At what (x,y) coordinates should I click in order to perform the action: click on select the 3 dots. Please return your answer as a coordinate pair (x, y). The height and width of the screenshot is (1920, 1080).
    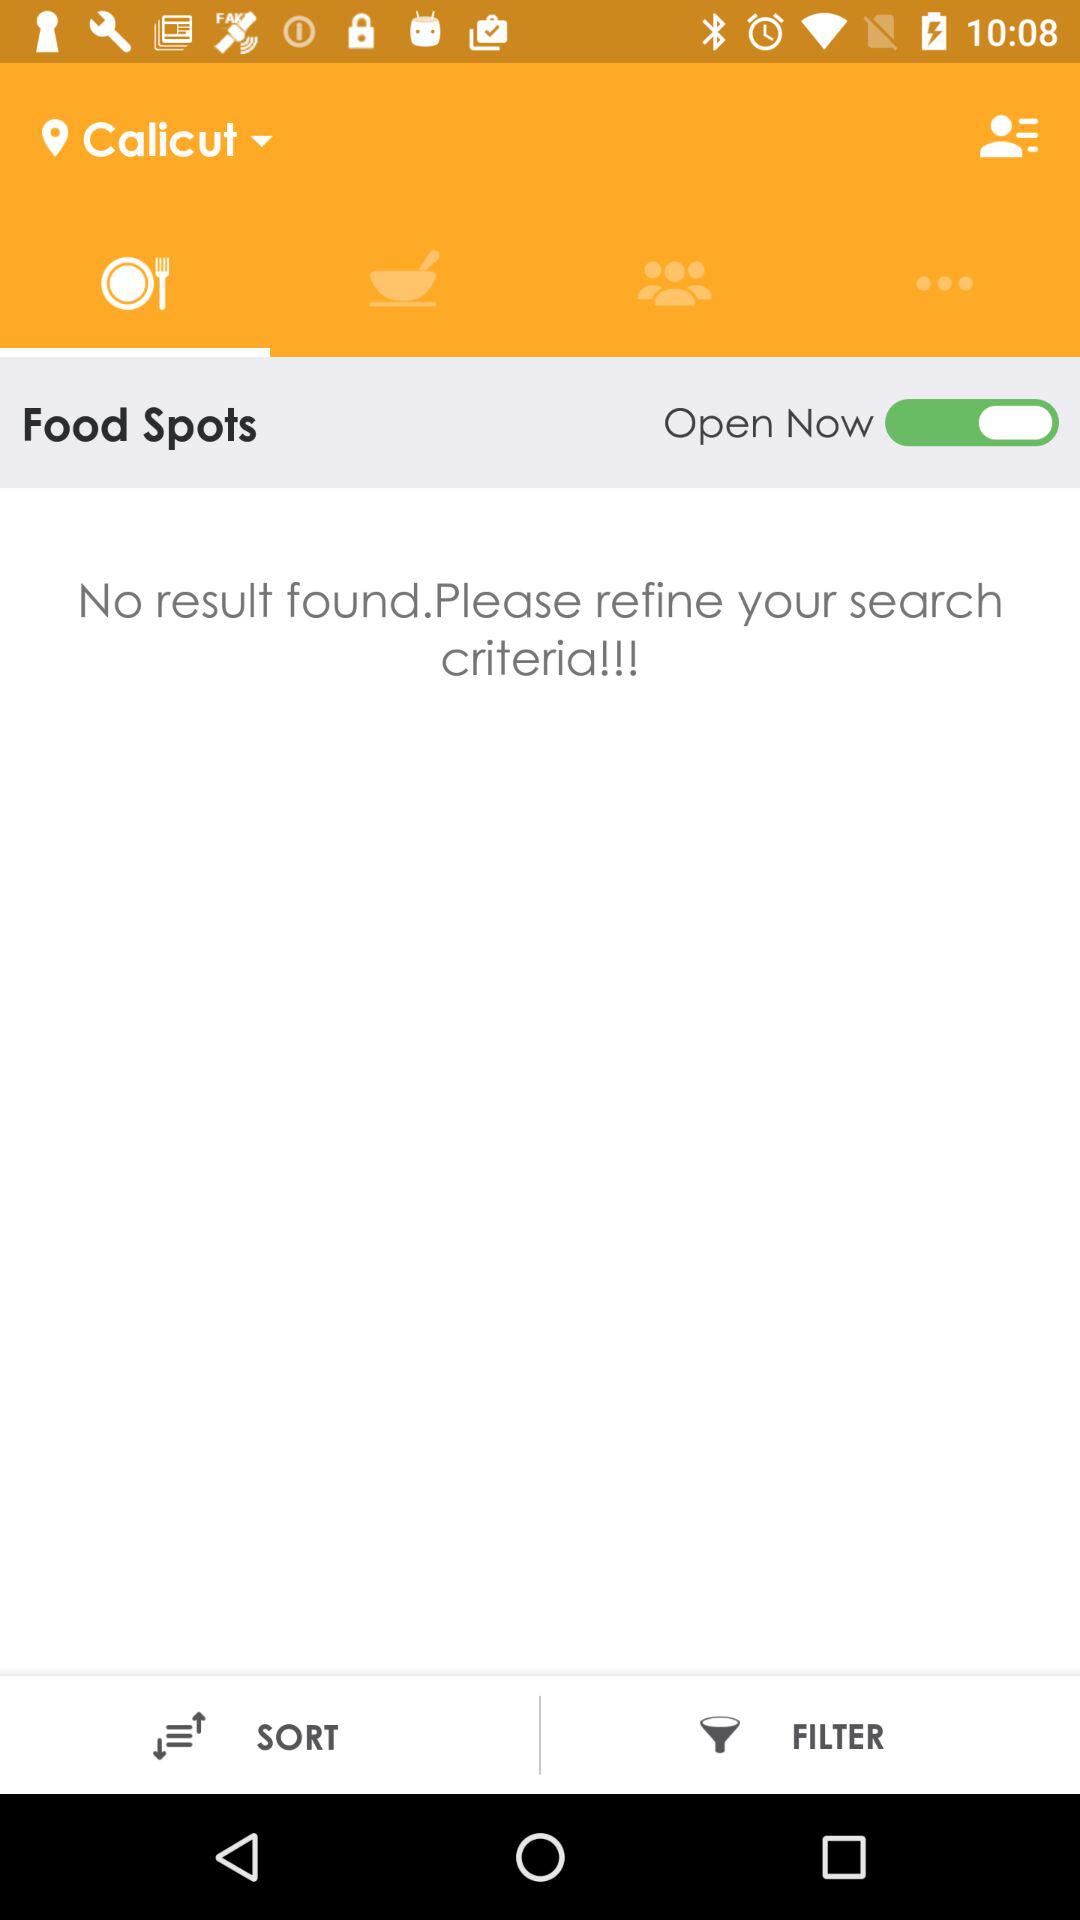
    Looking at the image, I should click on (944, 284).